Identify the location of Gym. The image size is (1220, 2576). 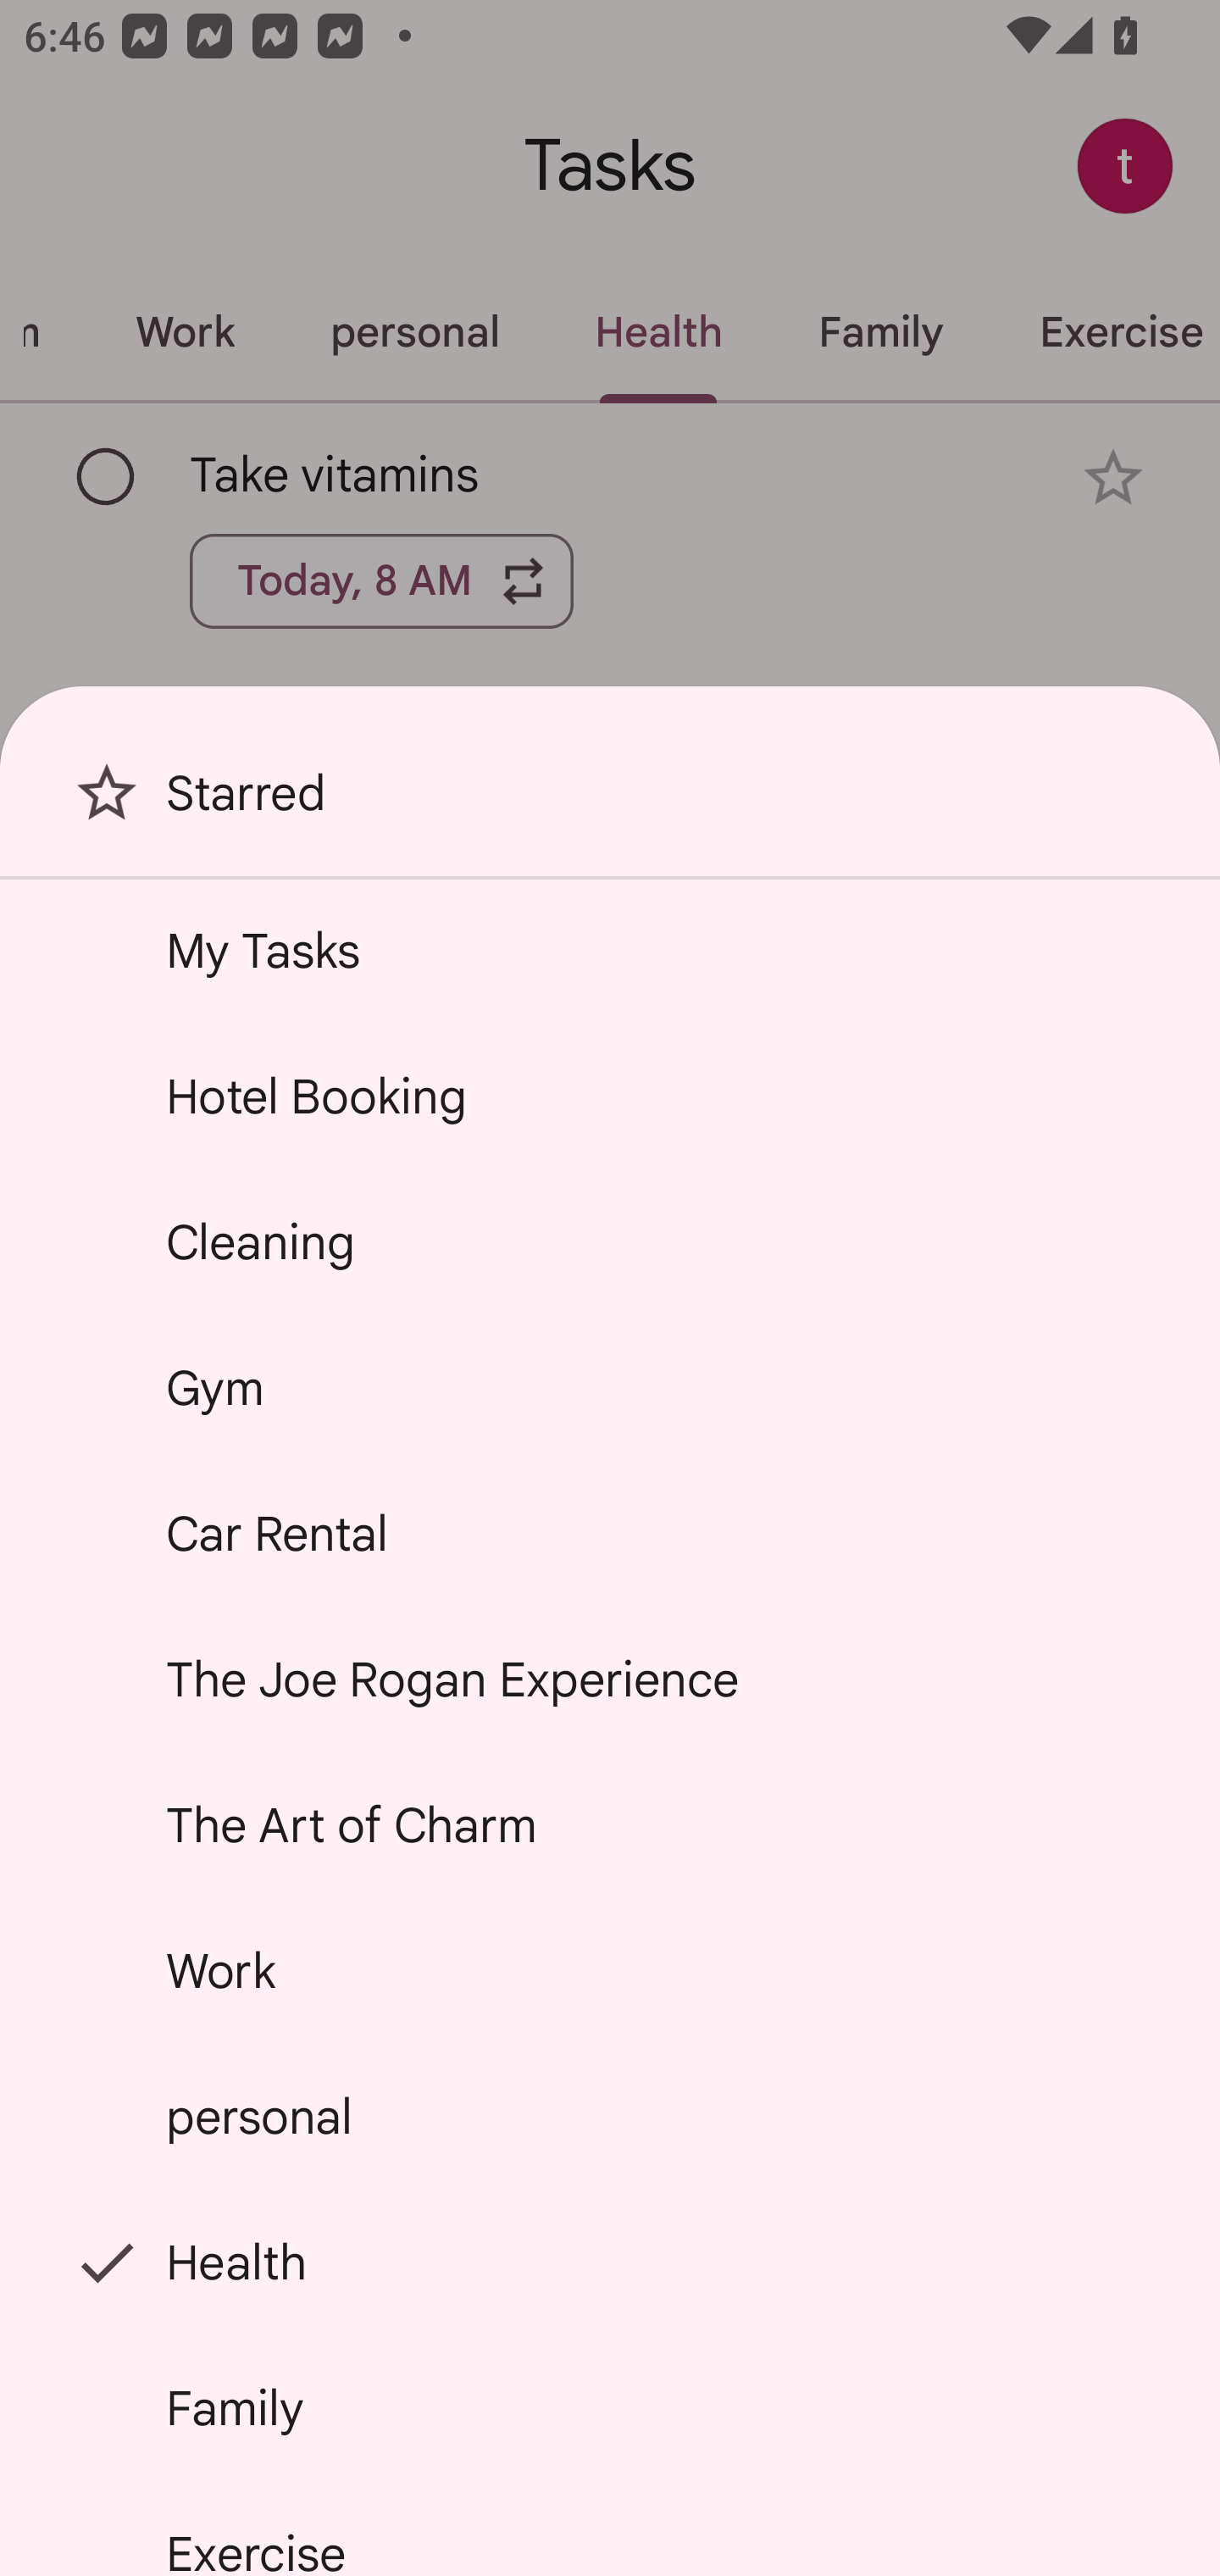
(610, 1386).